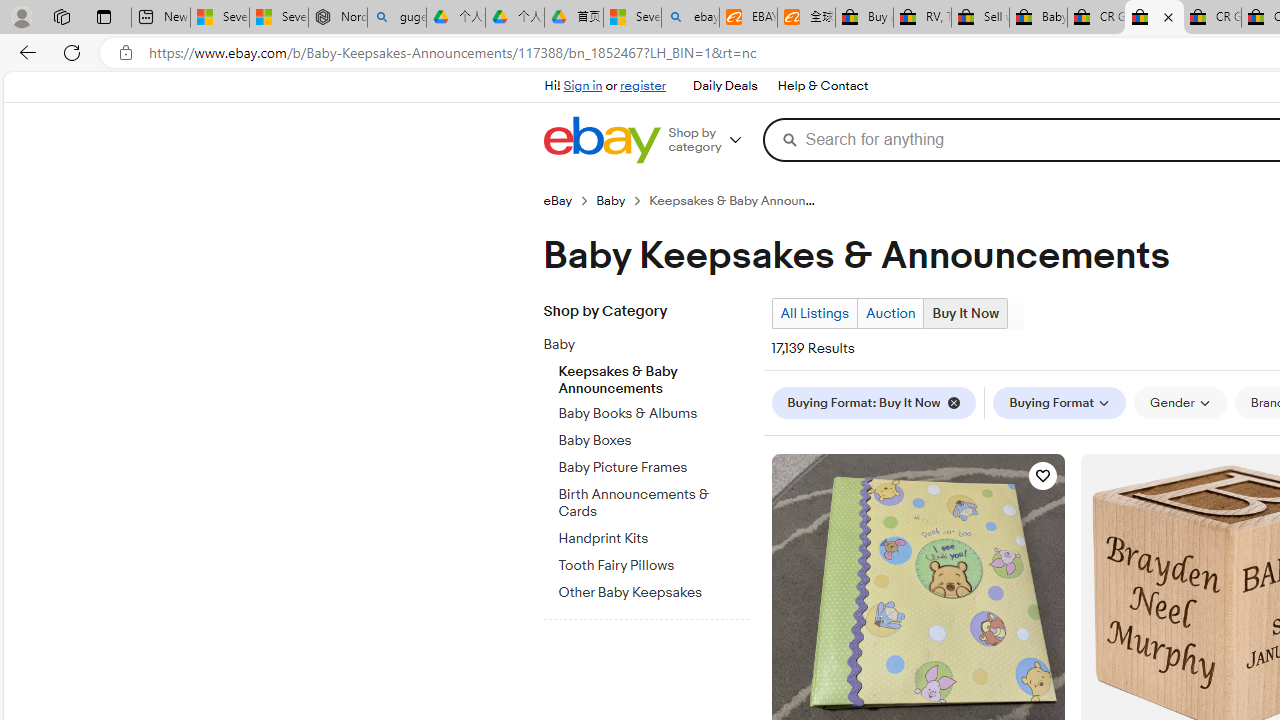 This screenshot has width=1280, height=720. I want to click on register, so click(642, 86).